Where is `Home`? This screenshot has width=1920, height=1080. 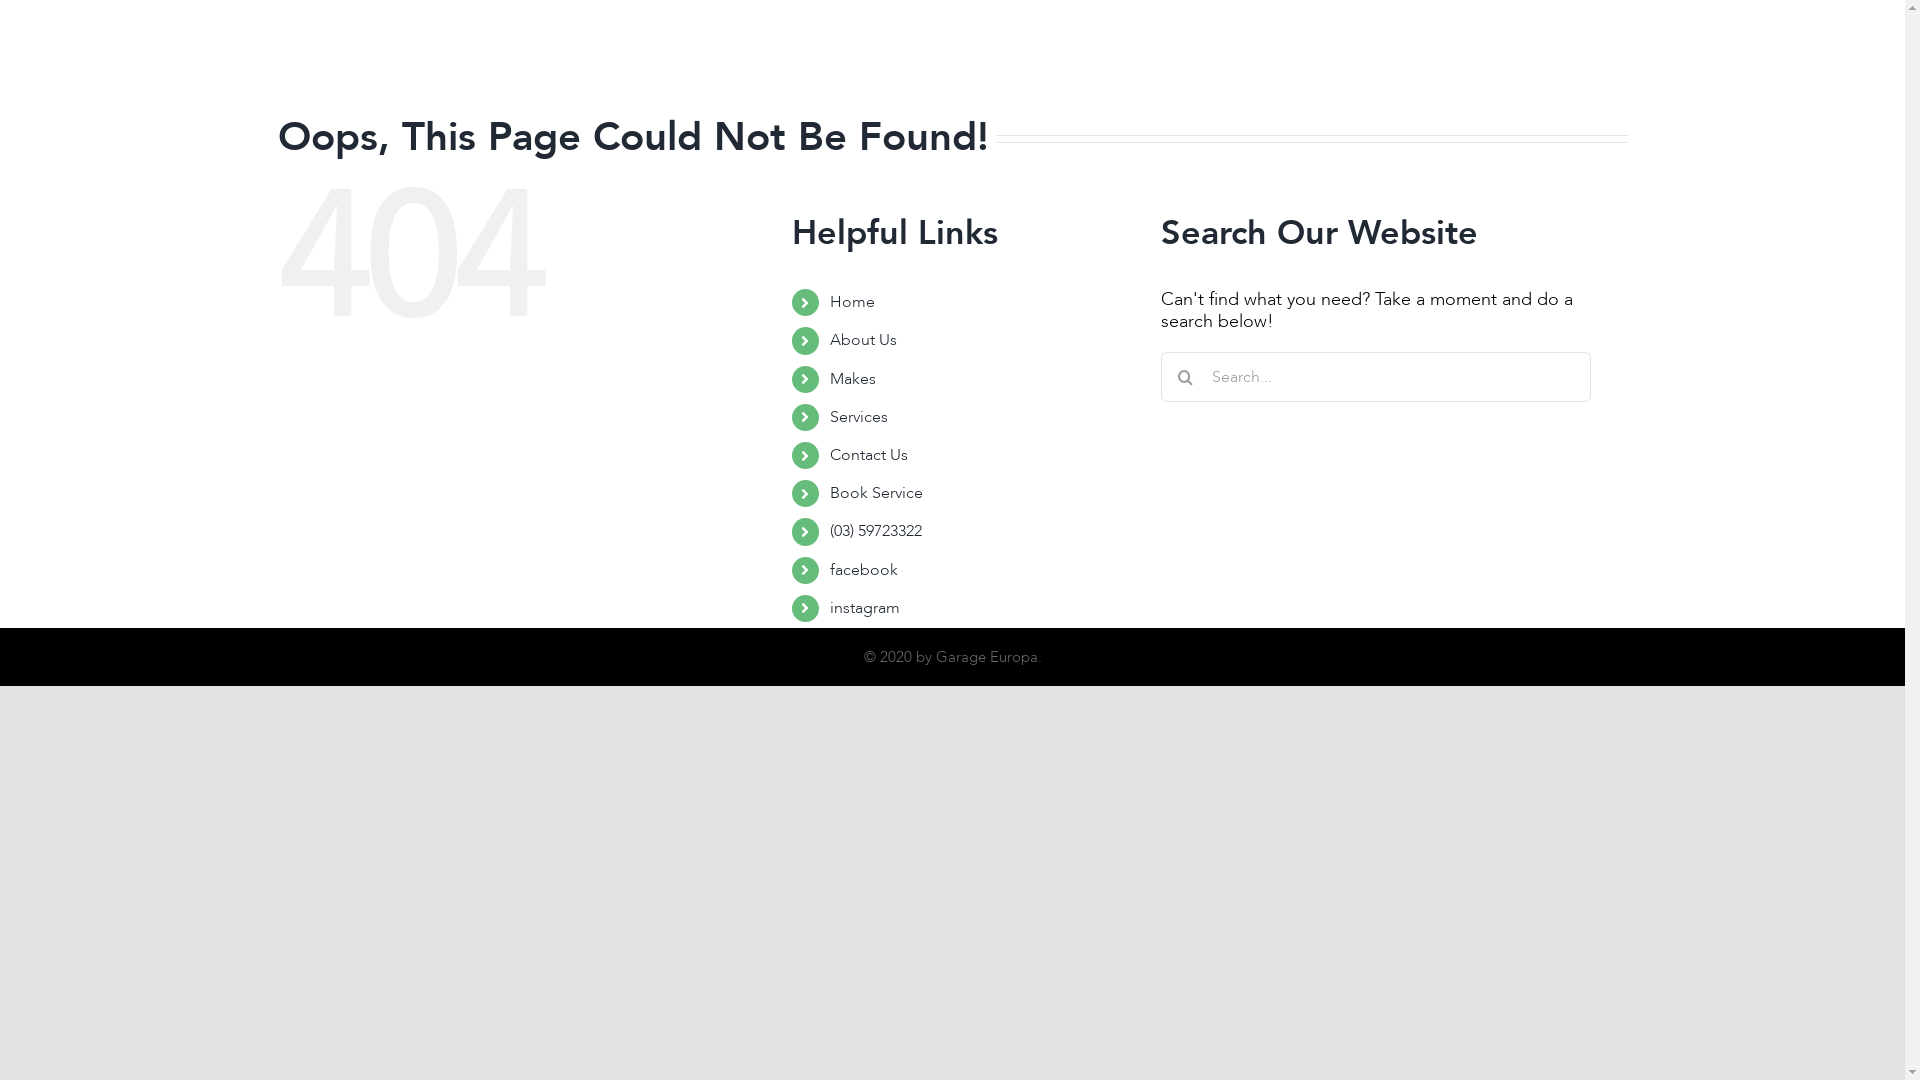
Home is located at coordinates (852, 302).